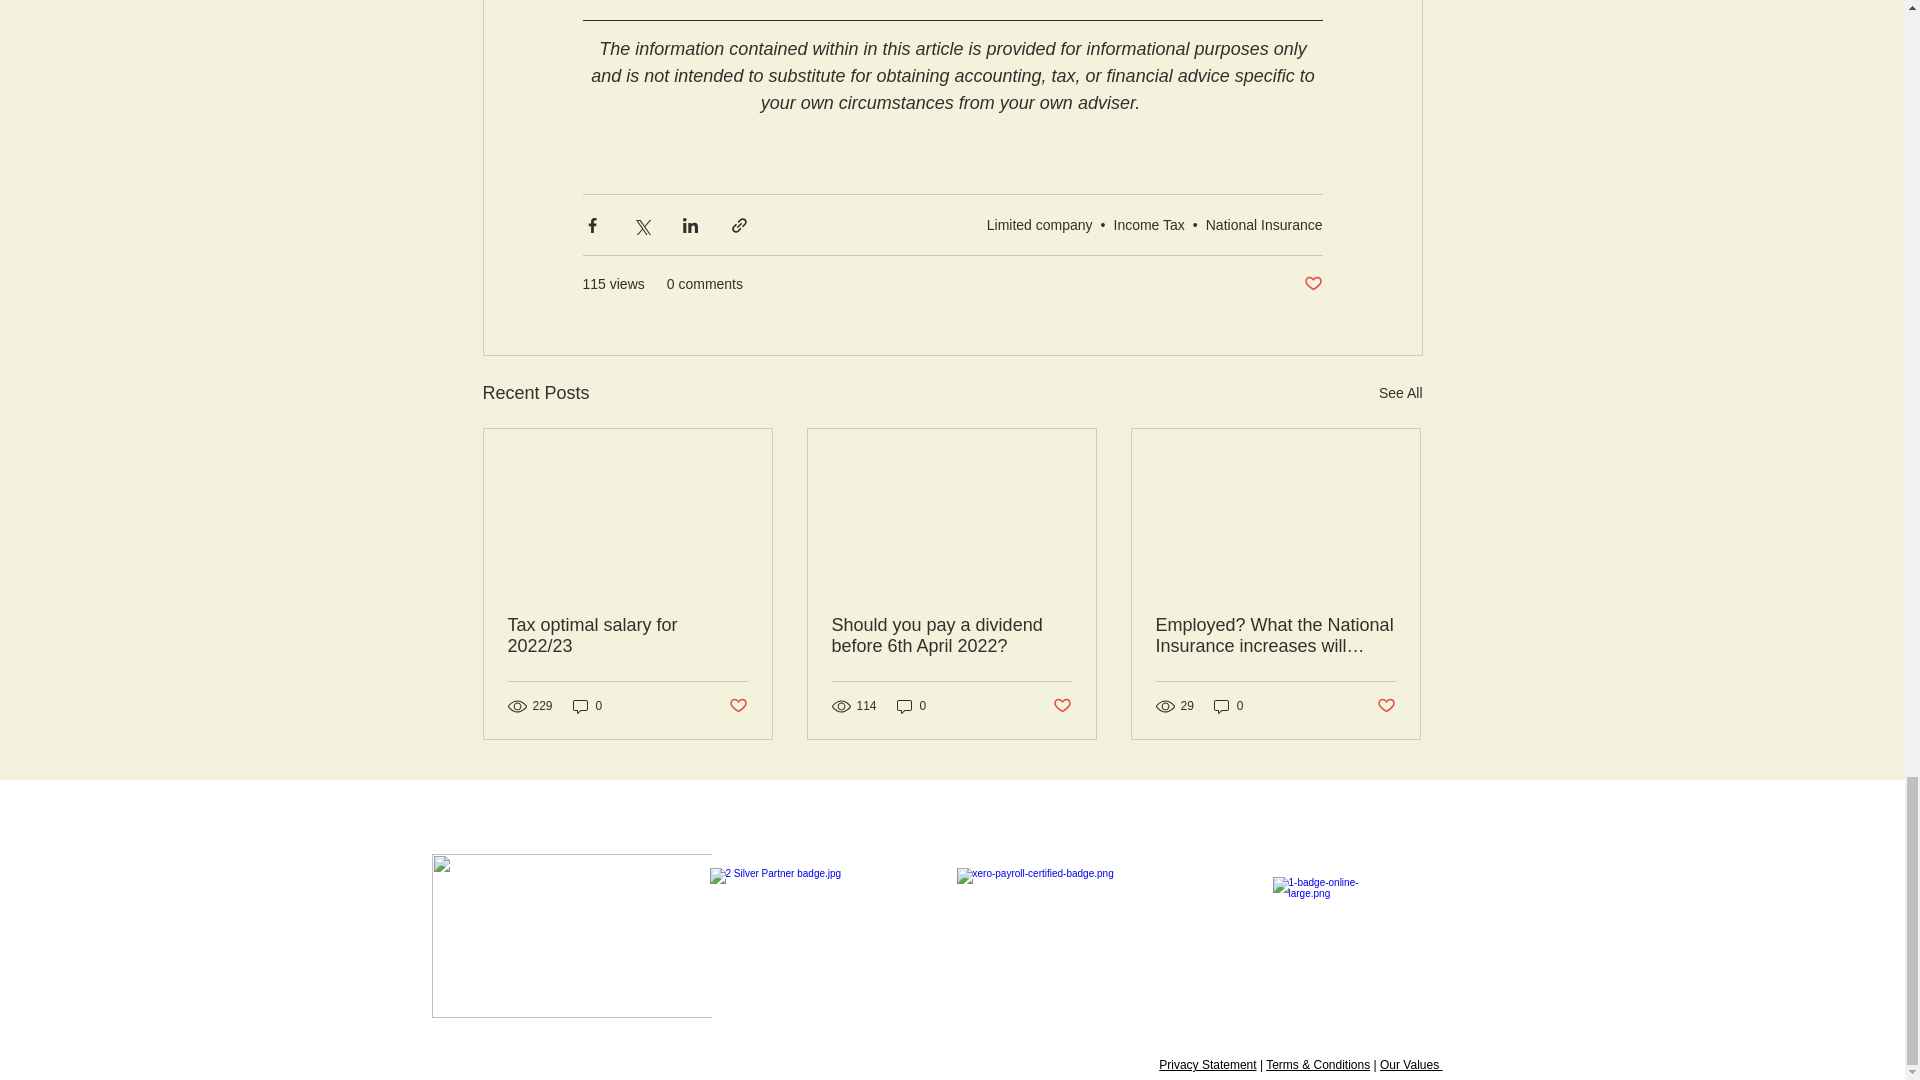 This screenshot has height=1080, width=1920. What do you see at coordinates (1073, 936) in the screenshot?
I see `xero bronze partner` at bounding box center [1073, 936].